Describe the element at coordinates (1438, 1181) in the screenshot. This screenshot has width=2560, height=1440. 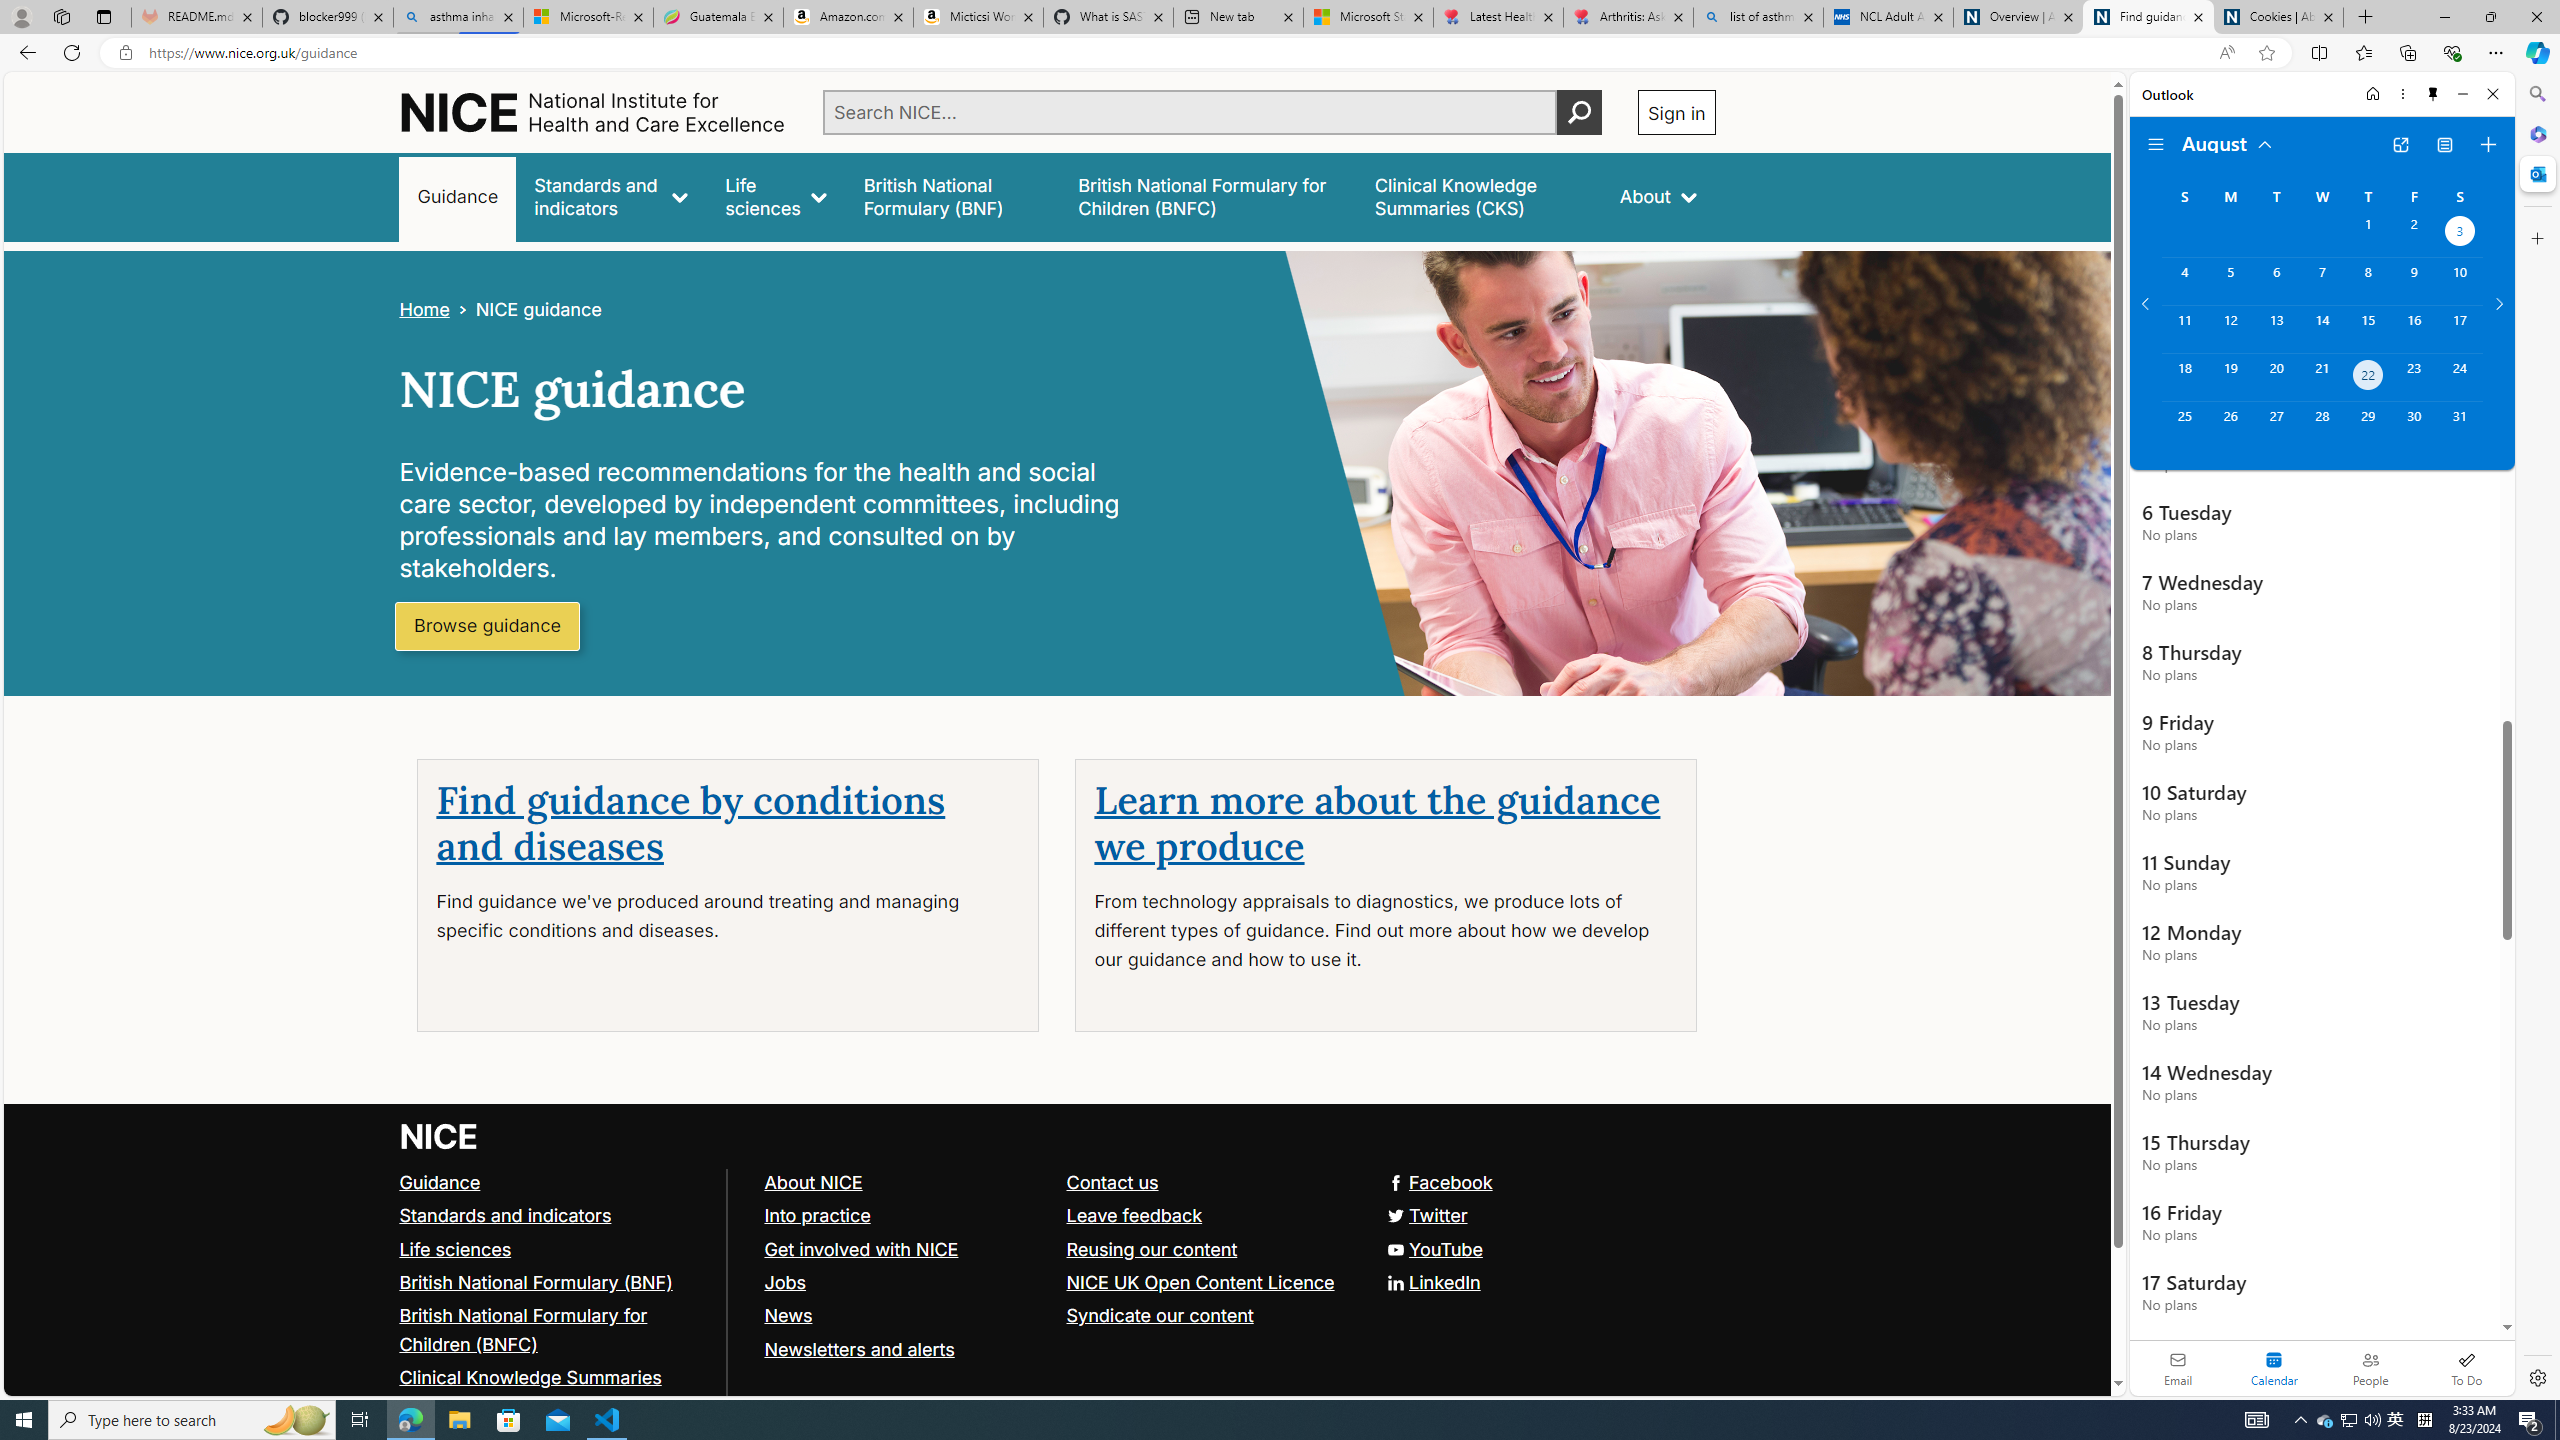
I see `Facebook` at that location.